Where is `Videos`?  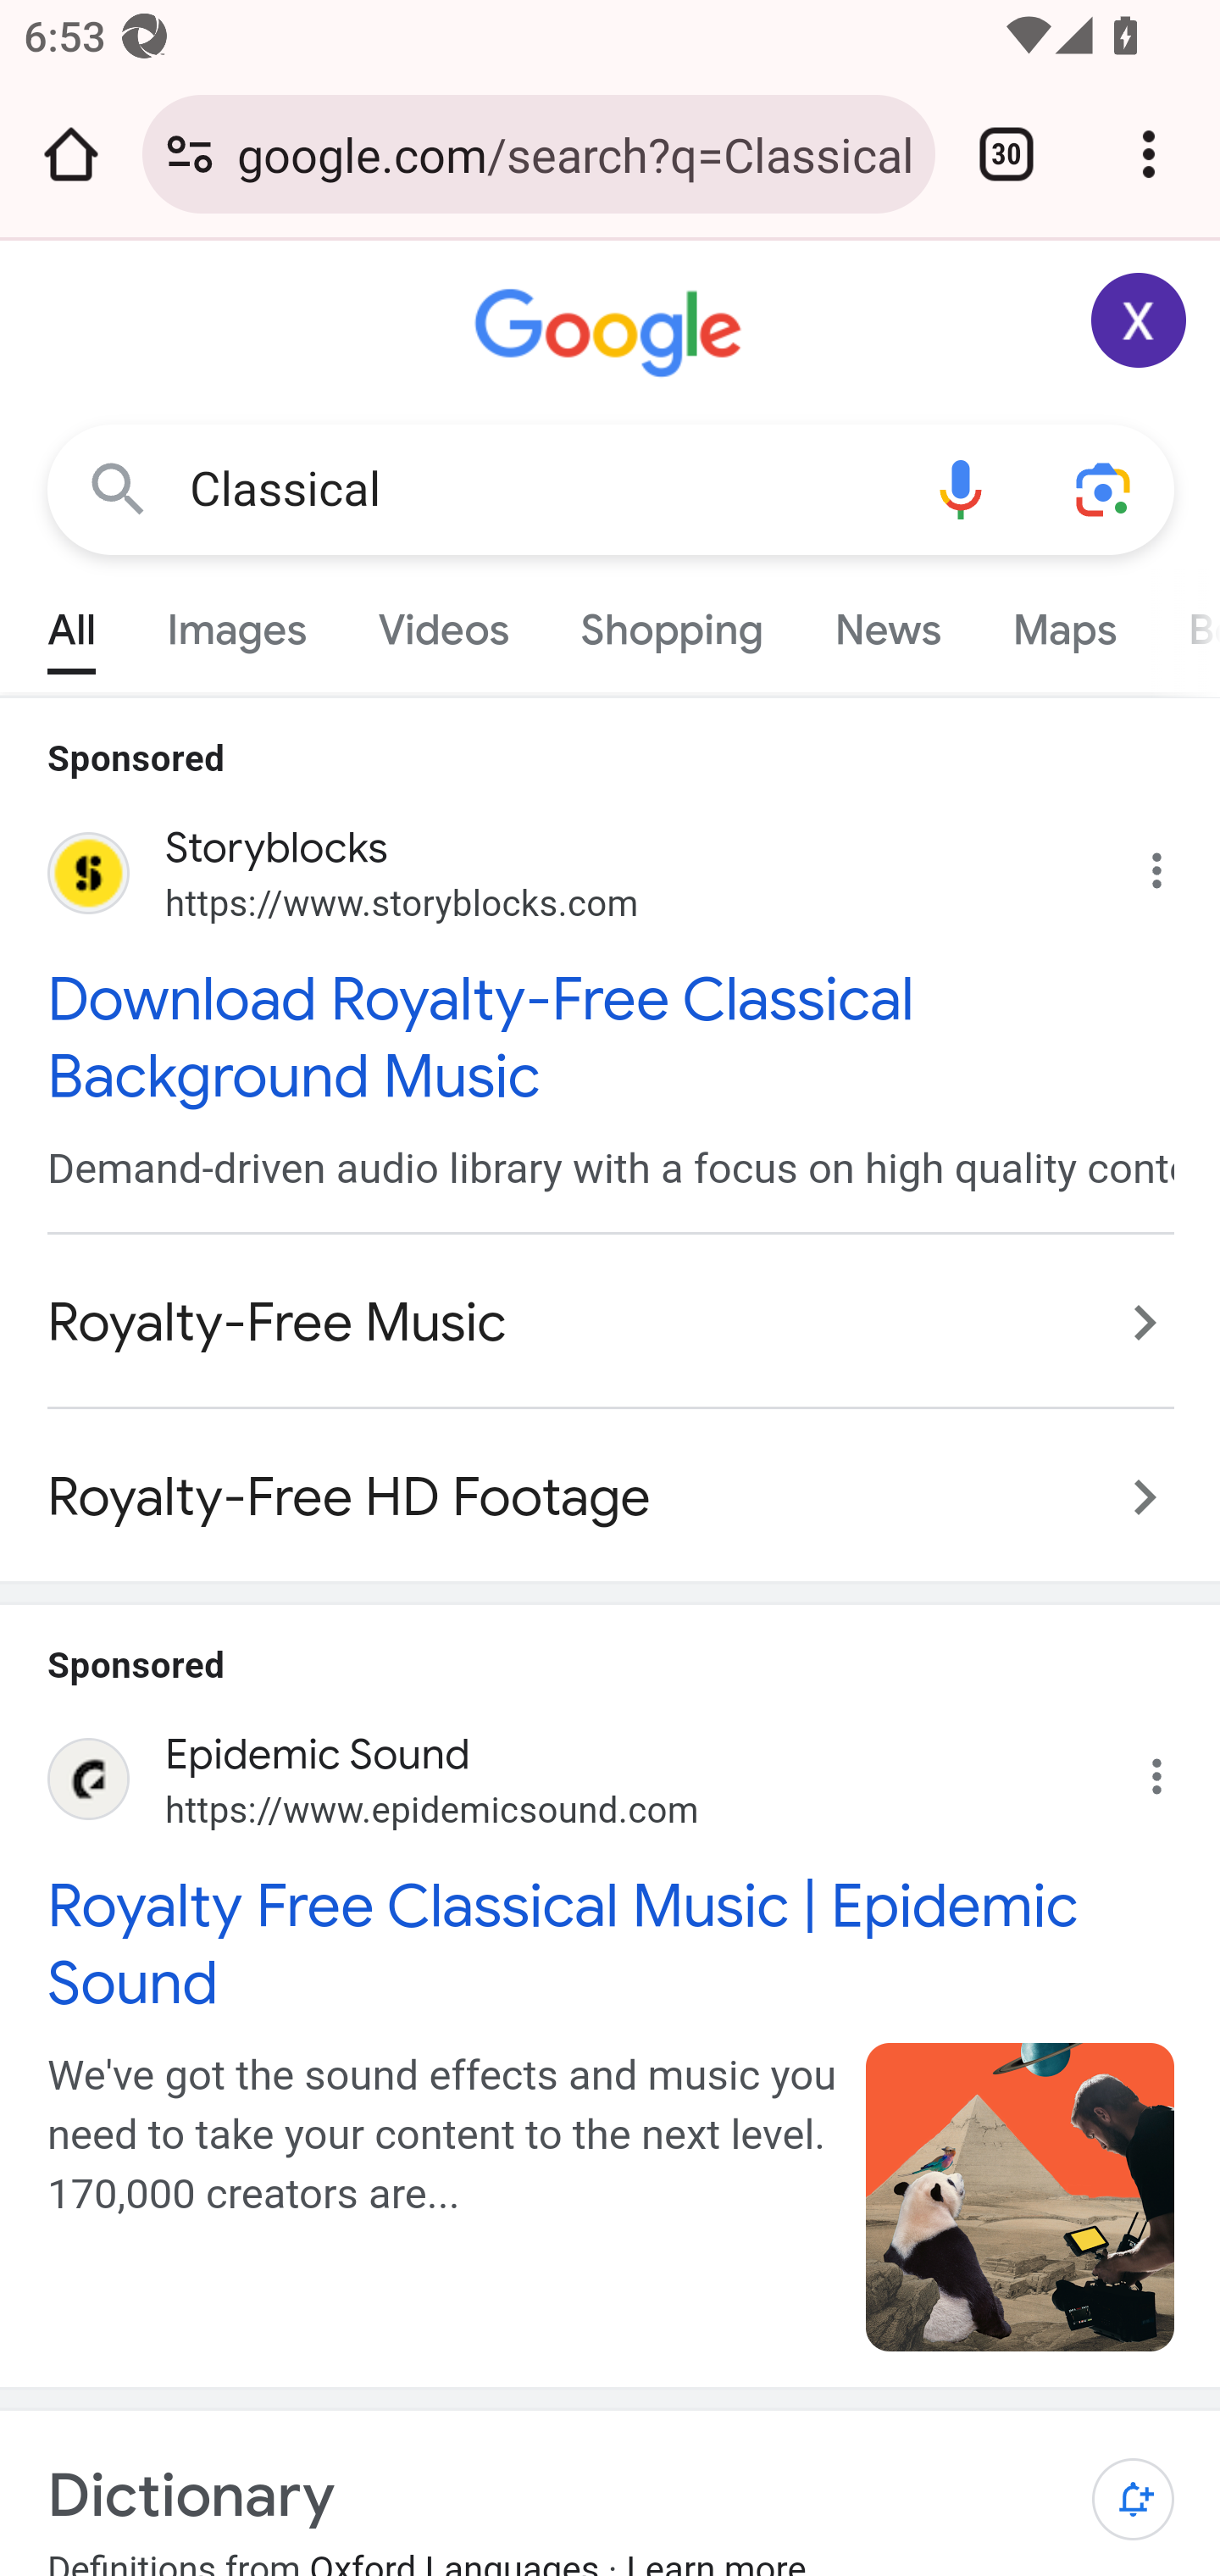 Videos is located at coordinates (444, 622).